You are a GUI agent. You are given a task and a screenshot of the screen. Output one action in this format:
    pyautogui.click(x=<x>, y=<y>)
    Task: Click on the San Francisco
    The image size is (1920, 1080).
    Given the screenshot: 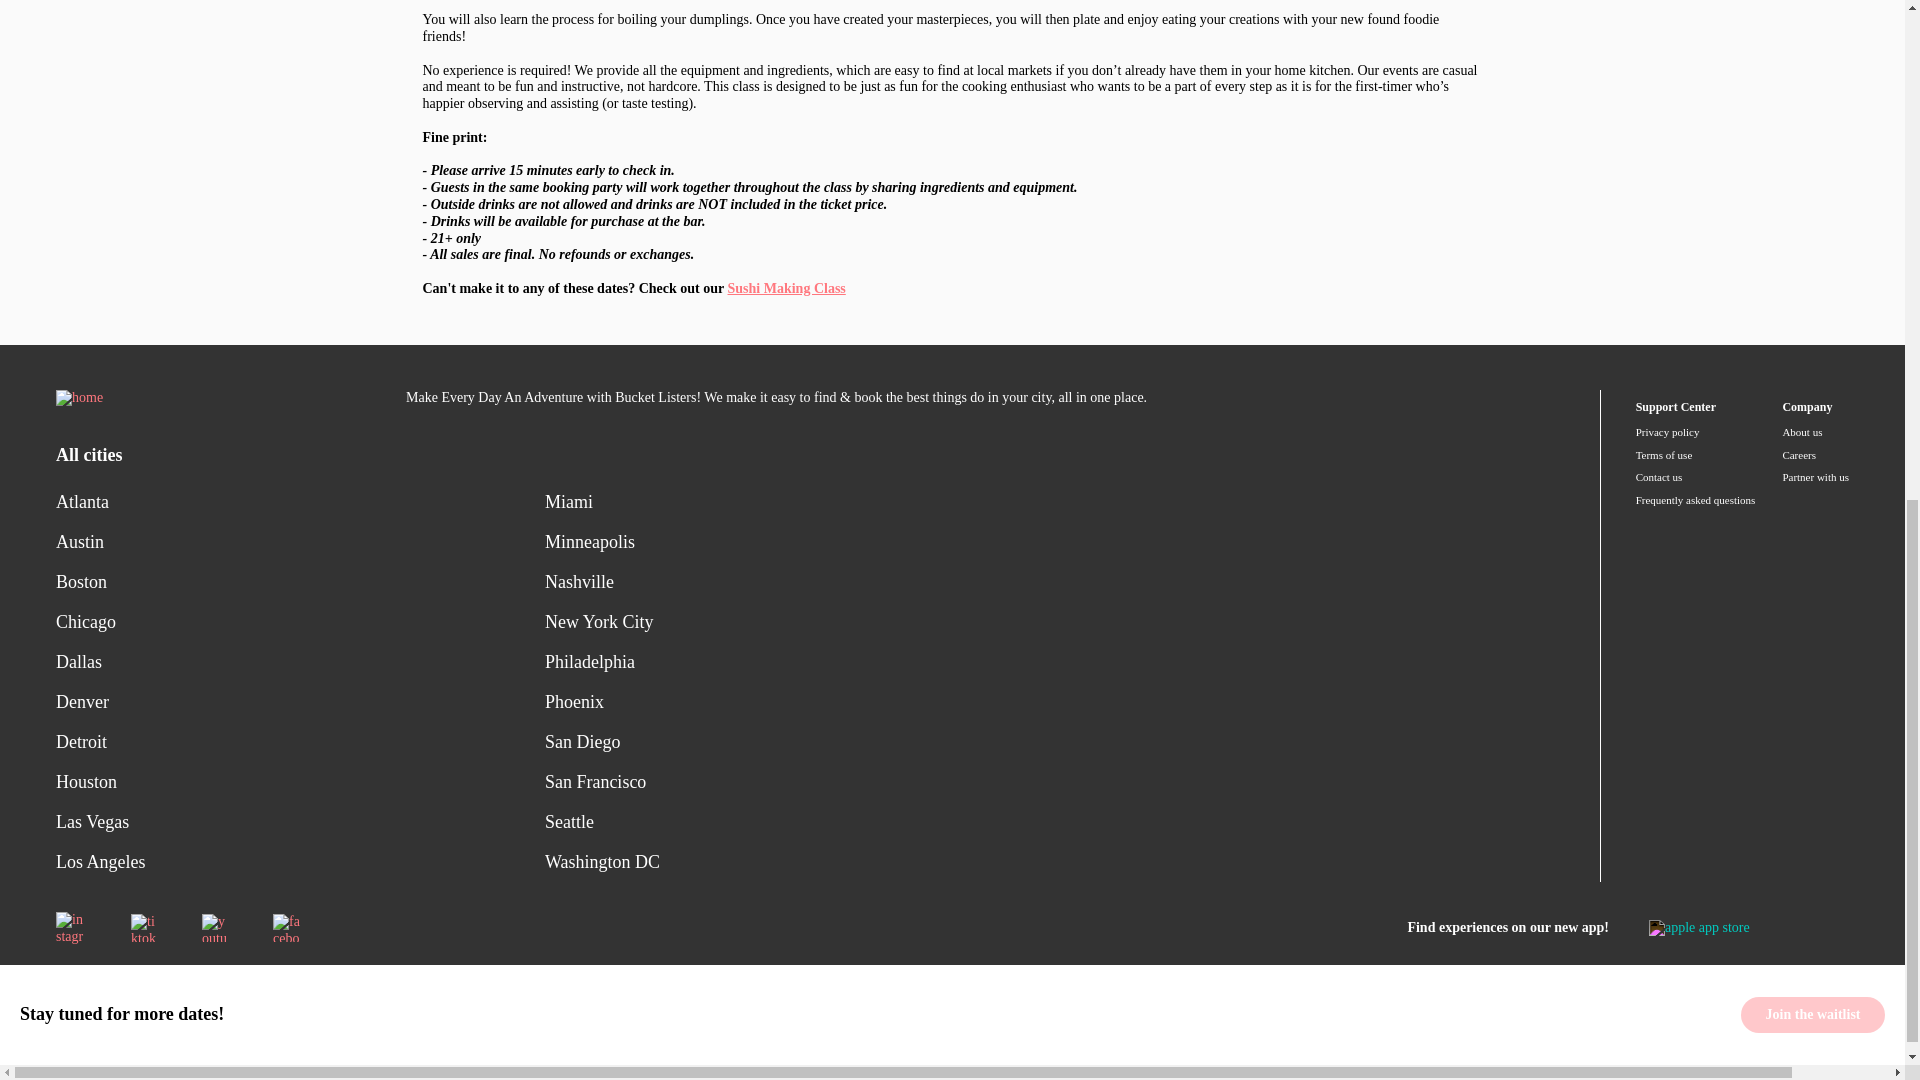 What is the action you would take?
    pyautogui.click(x=802, y=782)
    